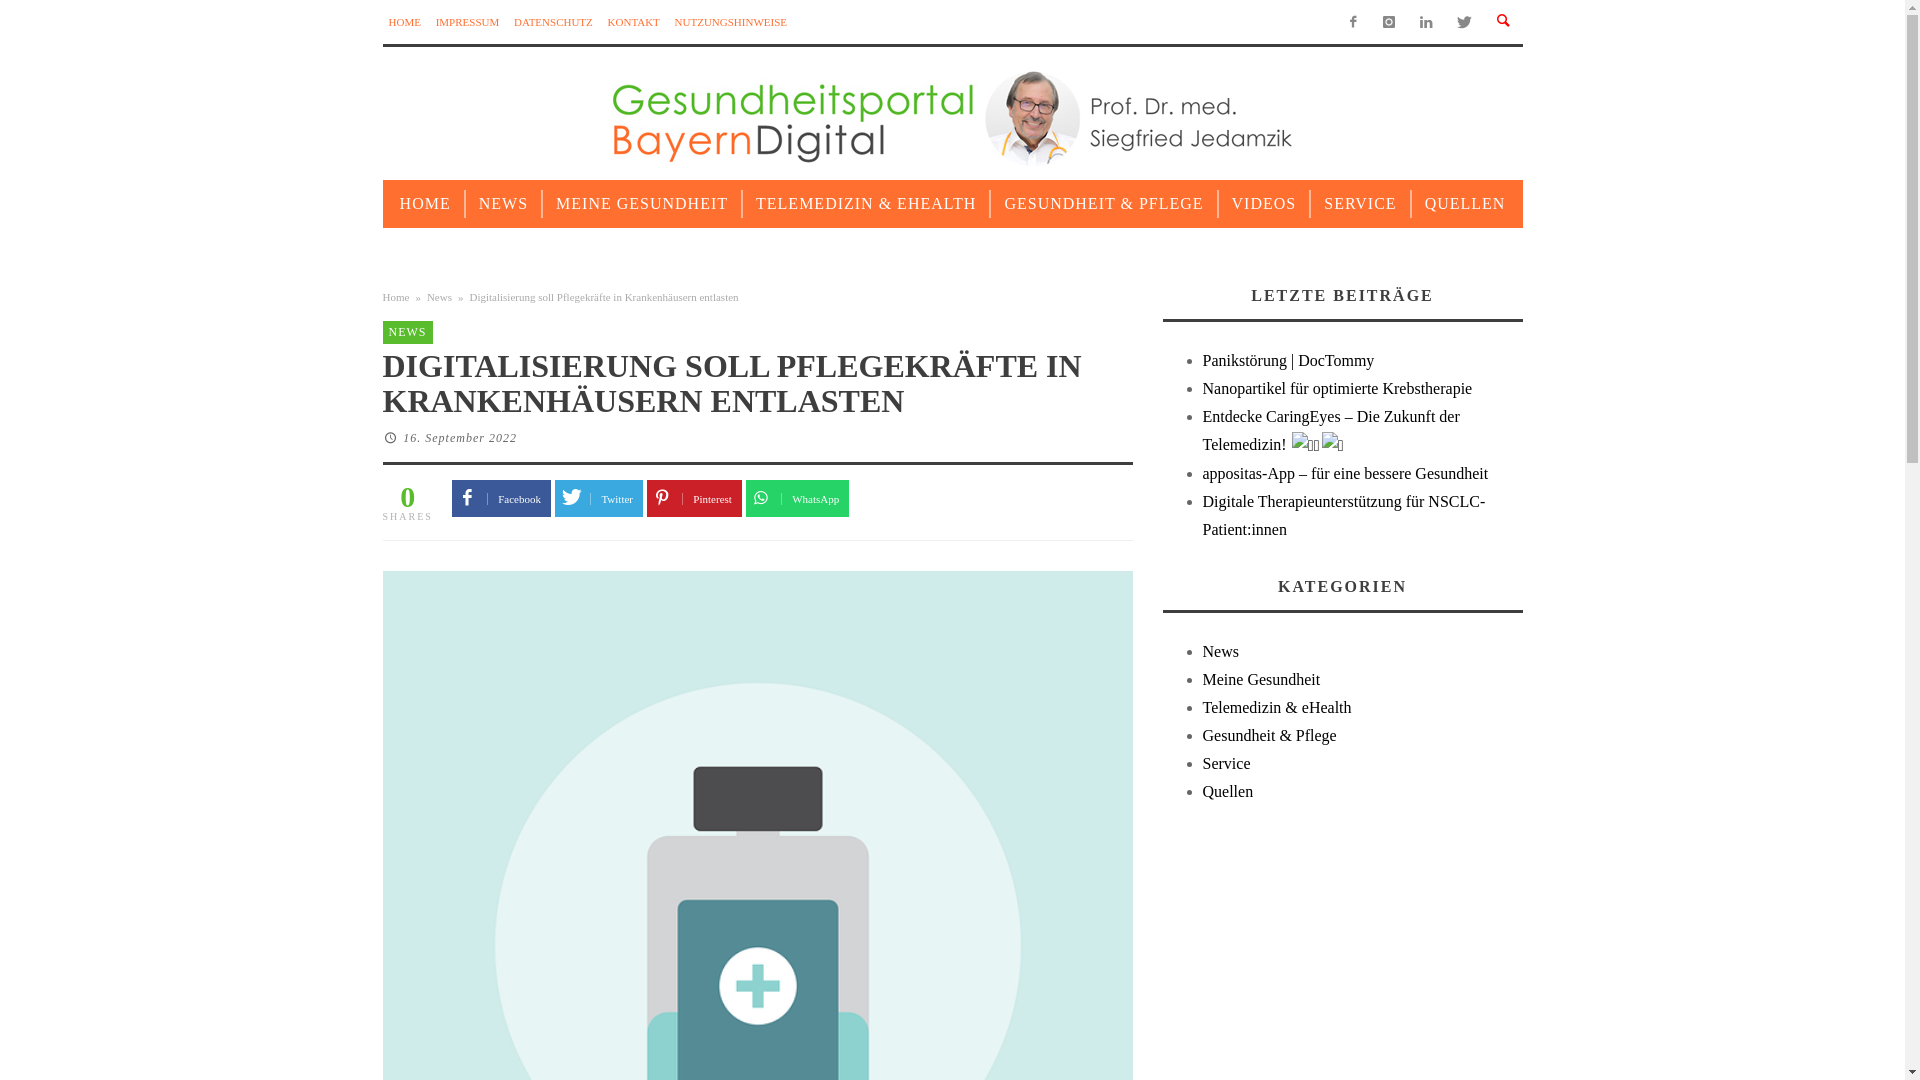  What do you see at coordinates (554, 22) in the screenshot?
I see `DATENSCHUTZ` at bounding box center [554, 22].